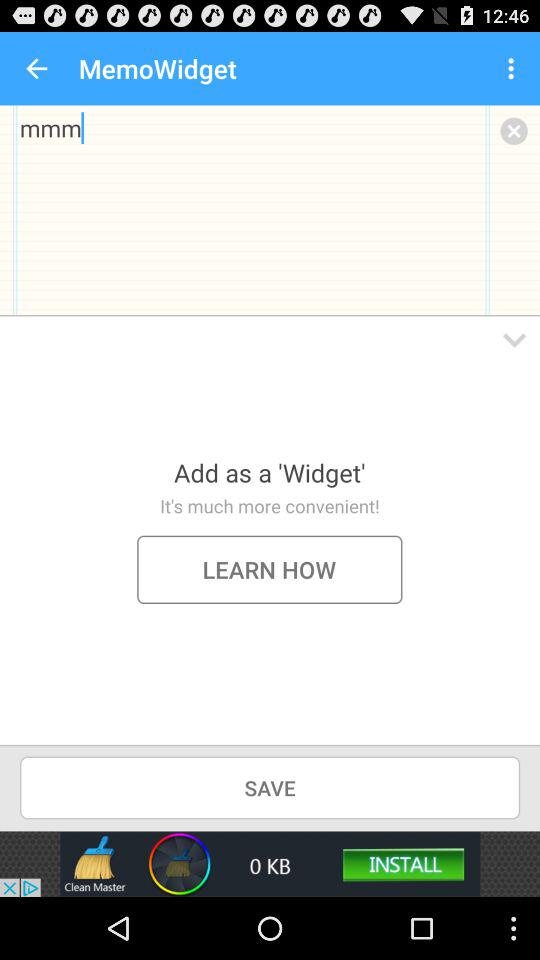 This screenshot has height=960, width=540. Describe the element at coordinates (270, 864) in the screenshot. I see `announcement` at that location.